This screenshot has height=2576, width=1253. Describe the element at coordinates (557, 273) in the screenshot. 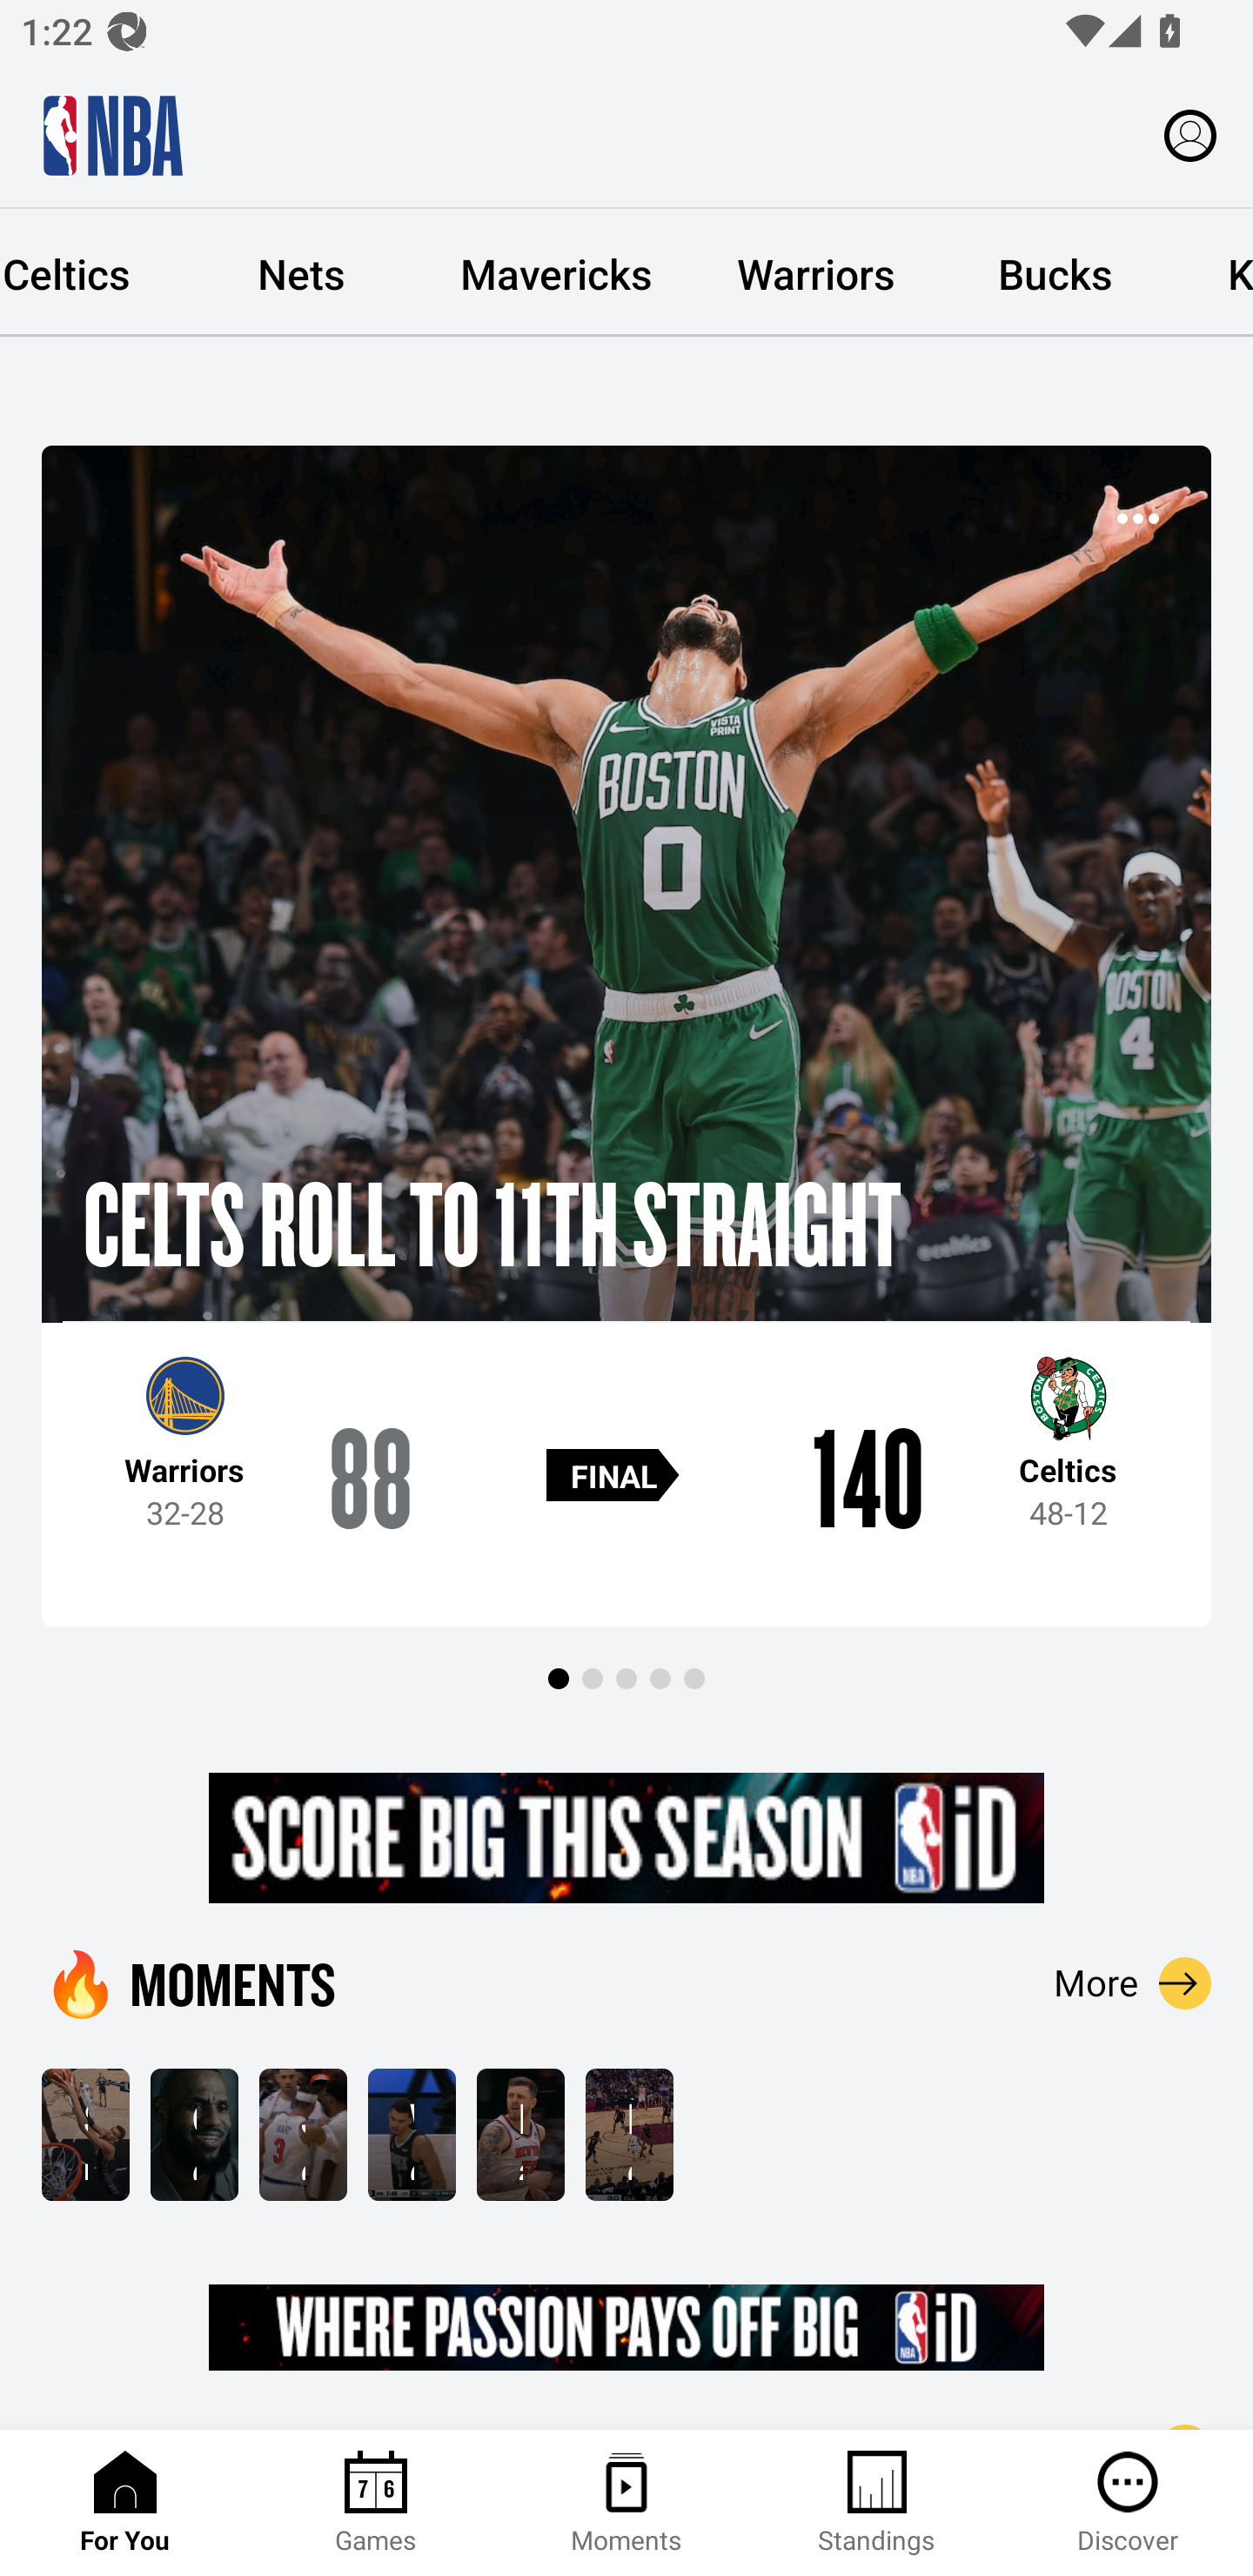

I see `Mavericks` at that location.